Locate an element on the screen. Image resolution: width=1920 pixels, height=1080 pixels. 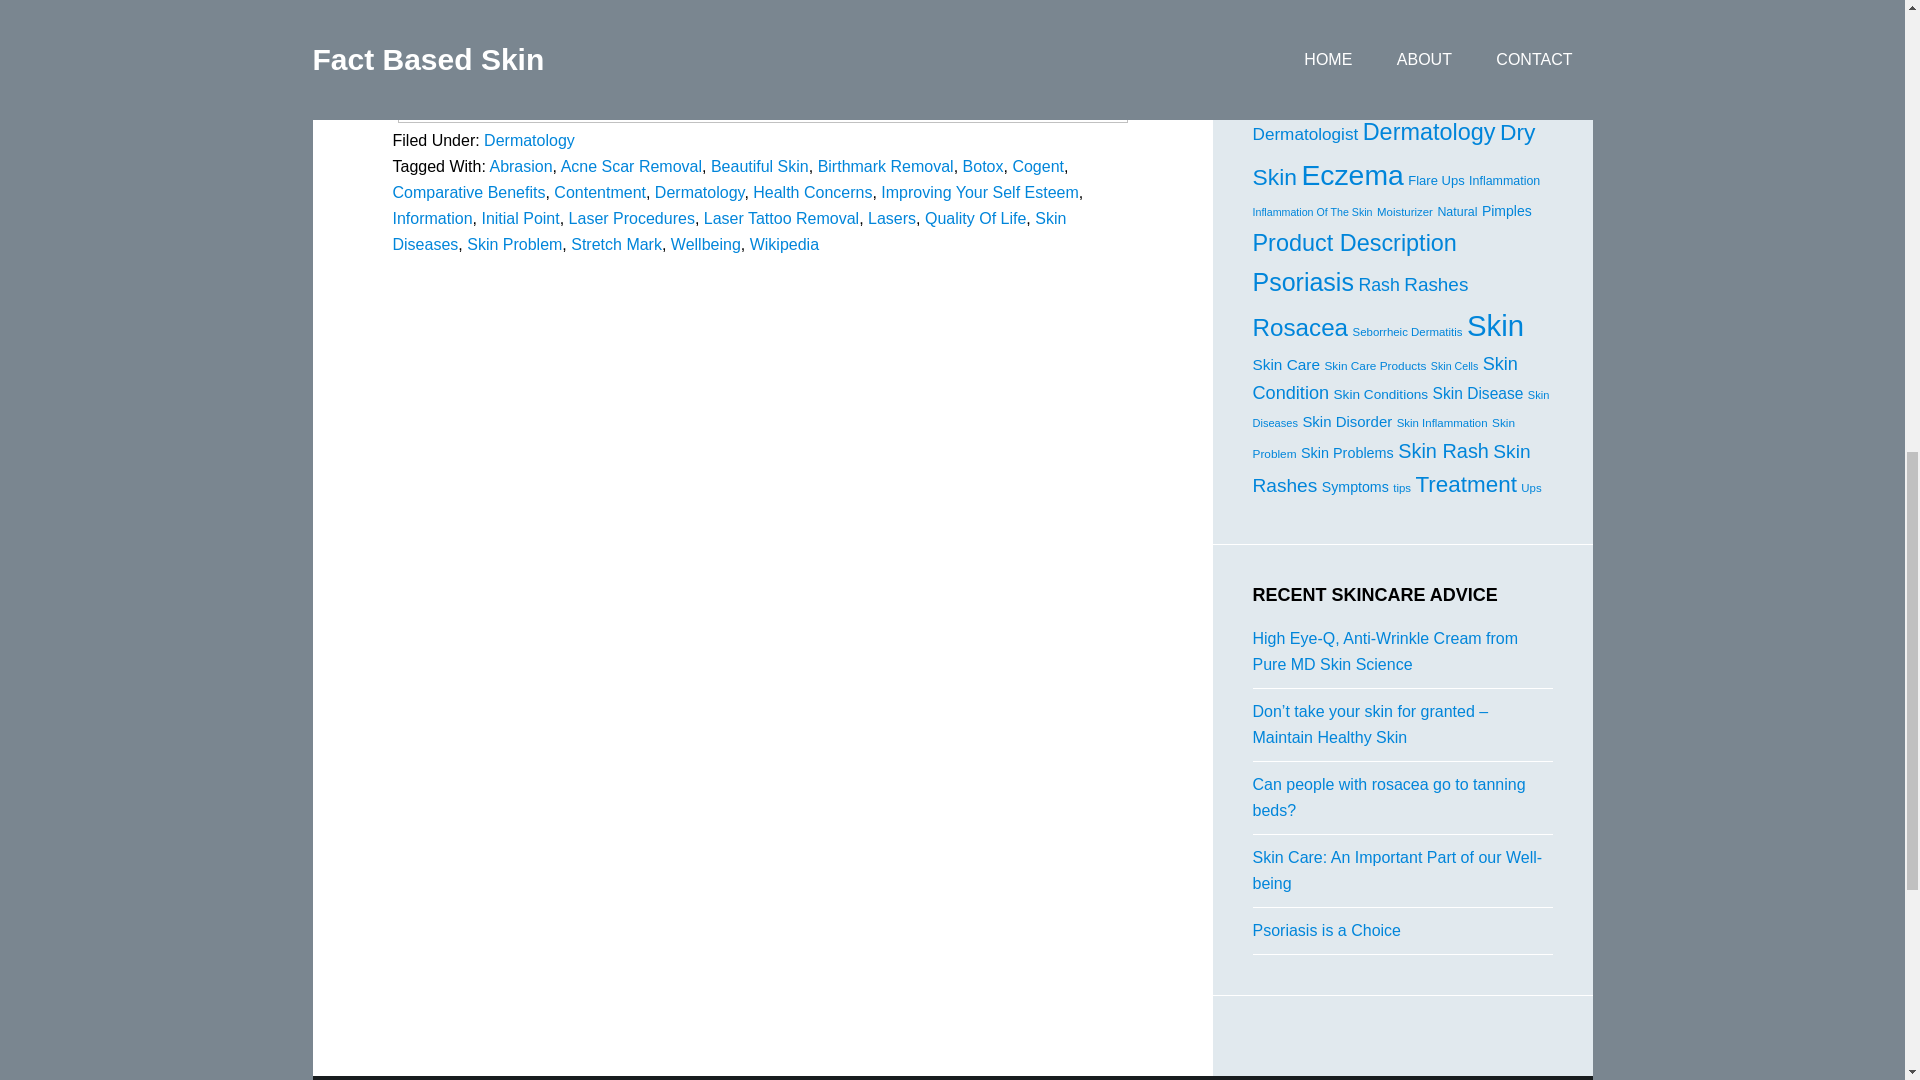
botox injection los angeles is located at coordinates (462, 48).